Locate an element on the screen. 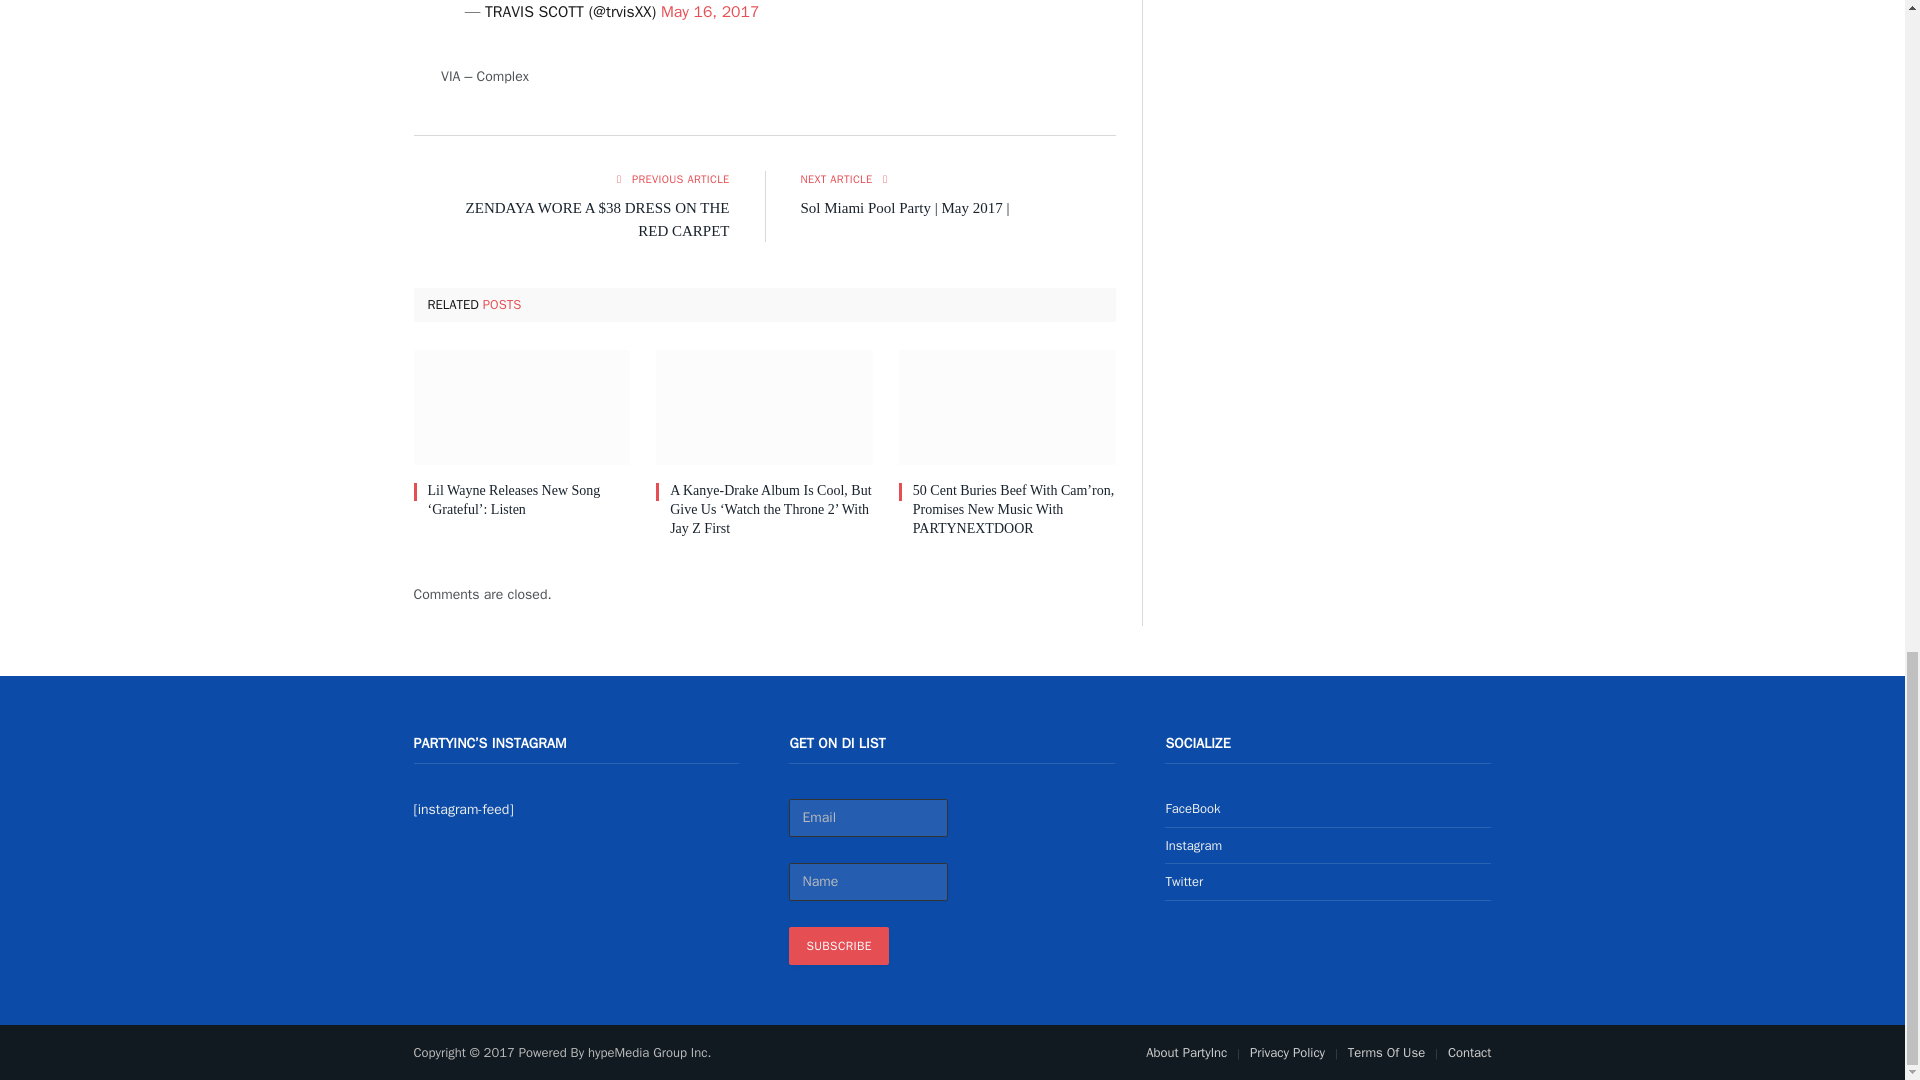 The width and height of the screenshot is (1920, 1080). Twitter is located at coordinates (1184, 880).